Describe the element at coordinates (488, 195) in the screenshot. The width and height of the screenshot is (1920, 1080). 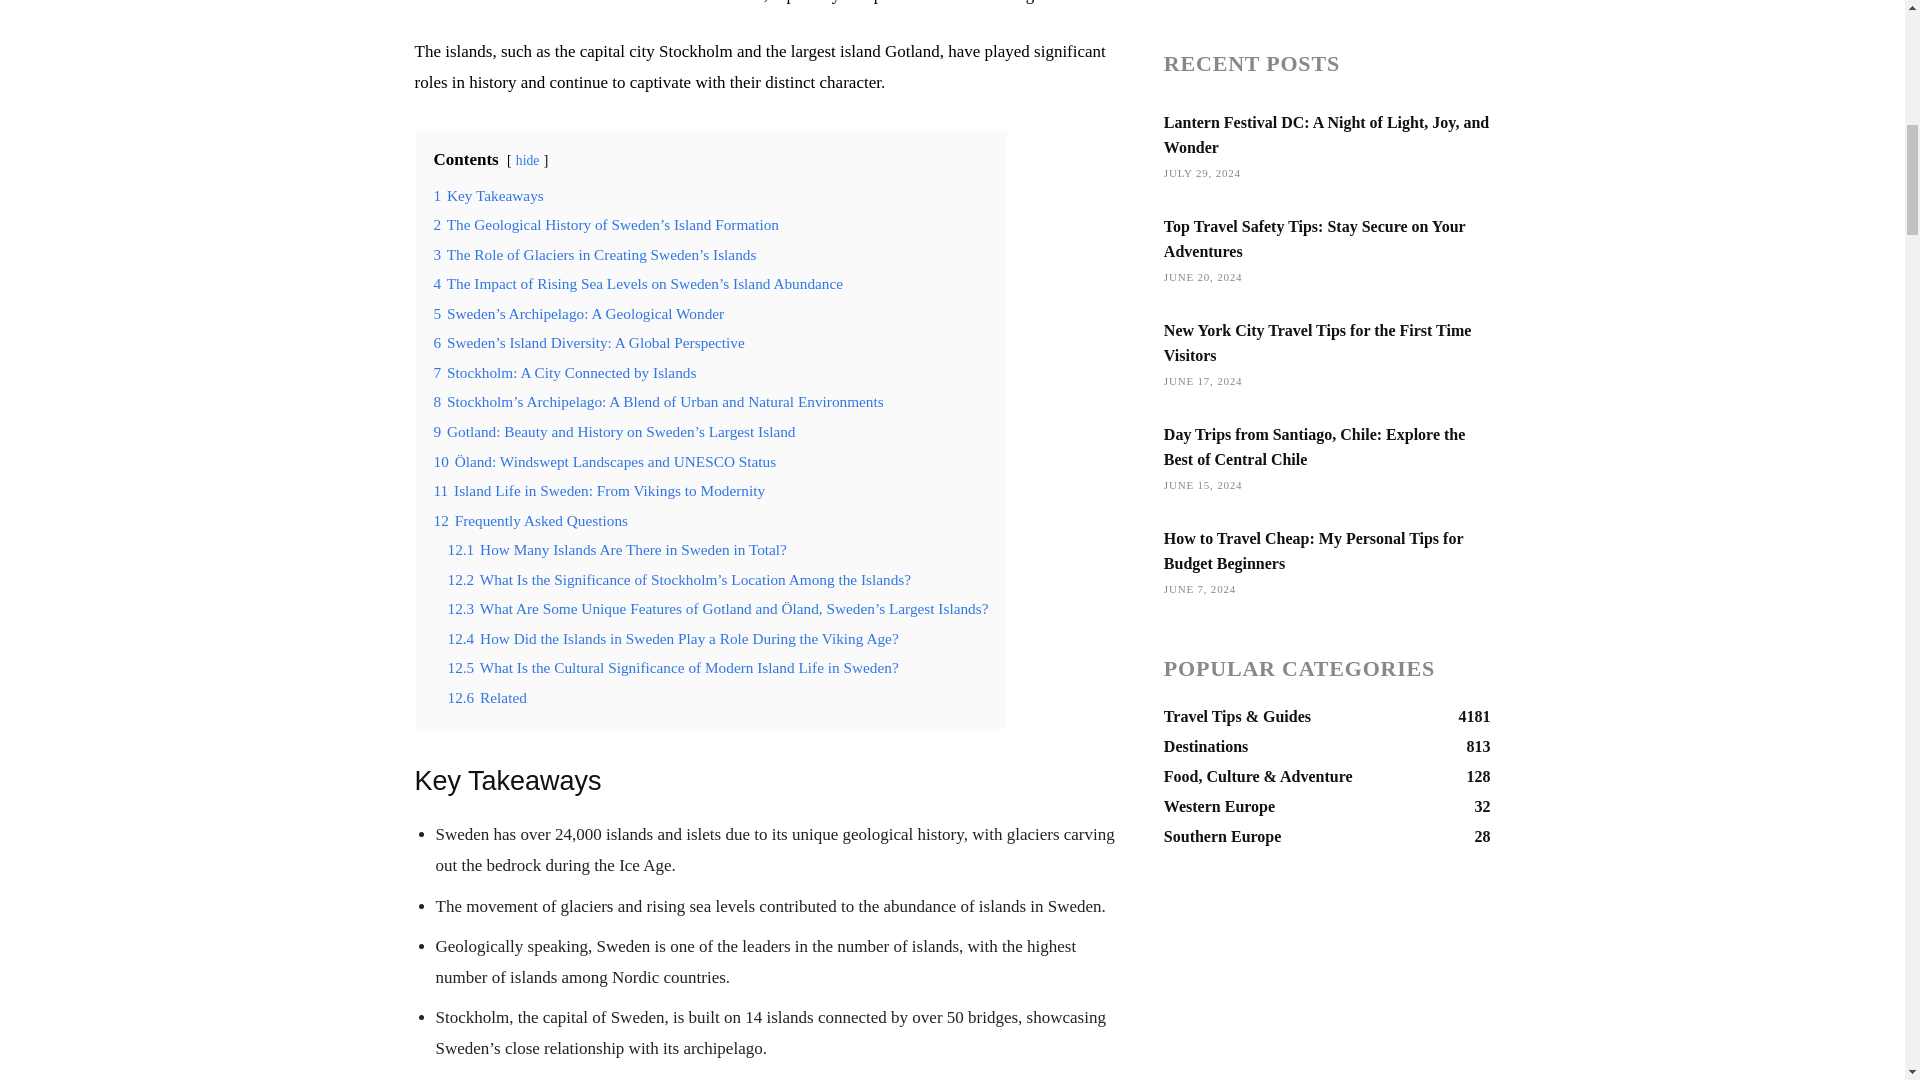
I see `1 Key Takeaways` at that location.